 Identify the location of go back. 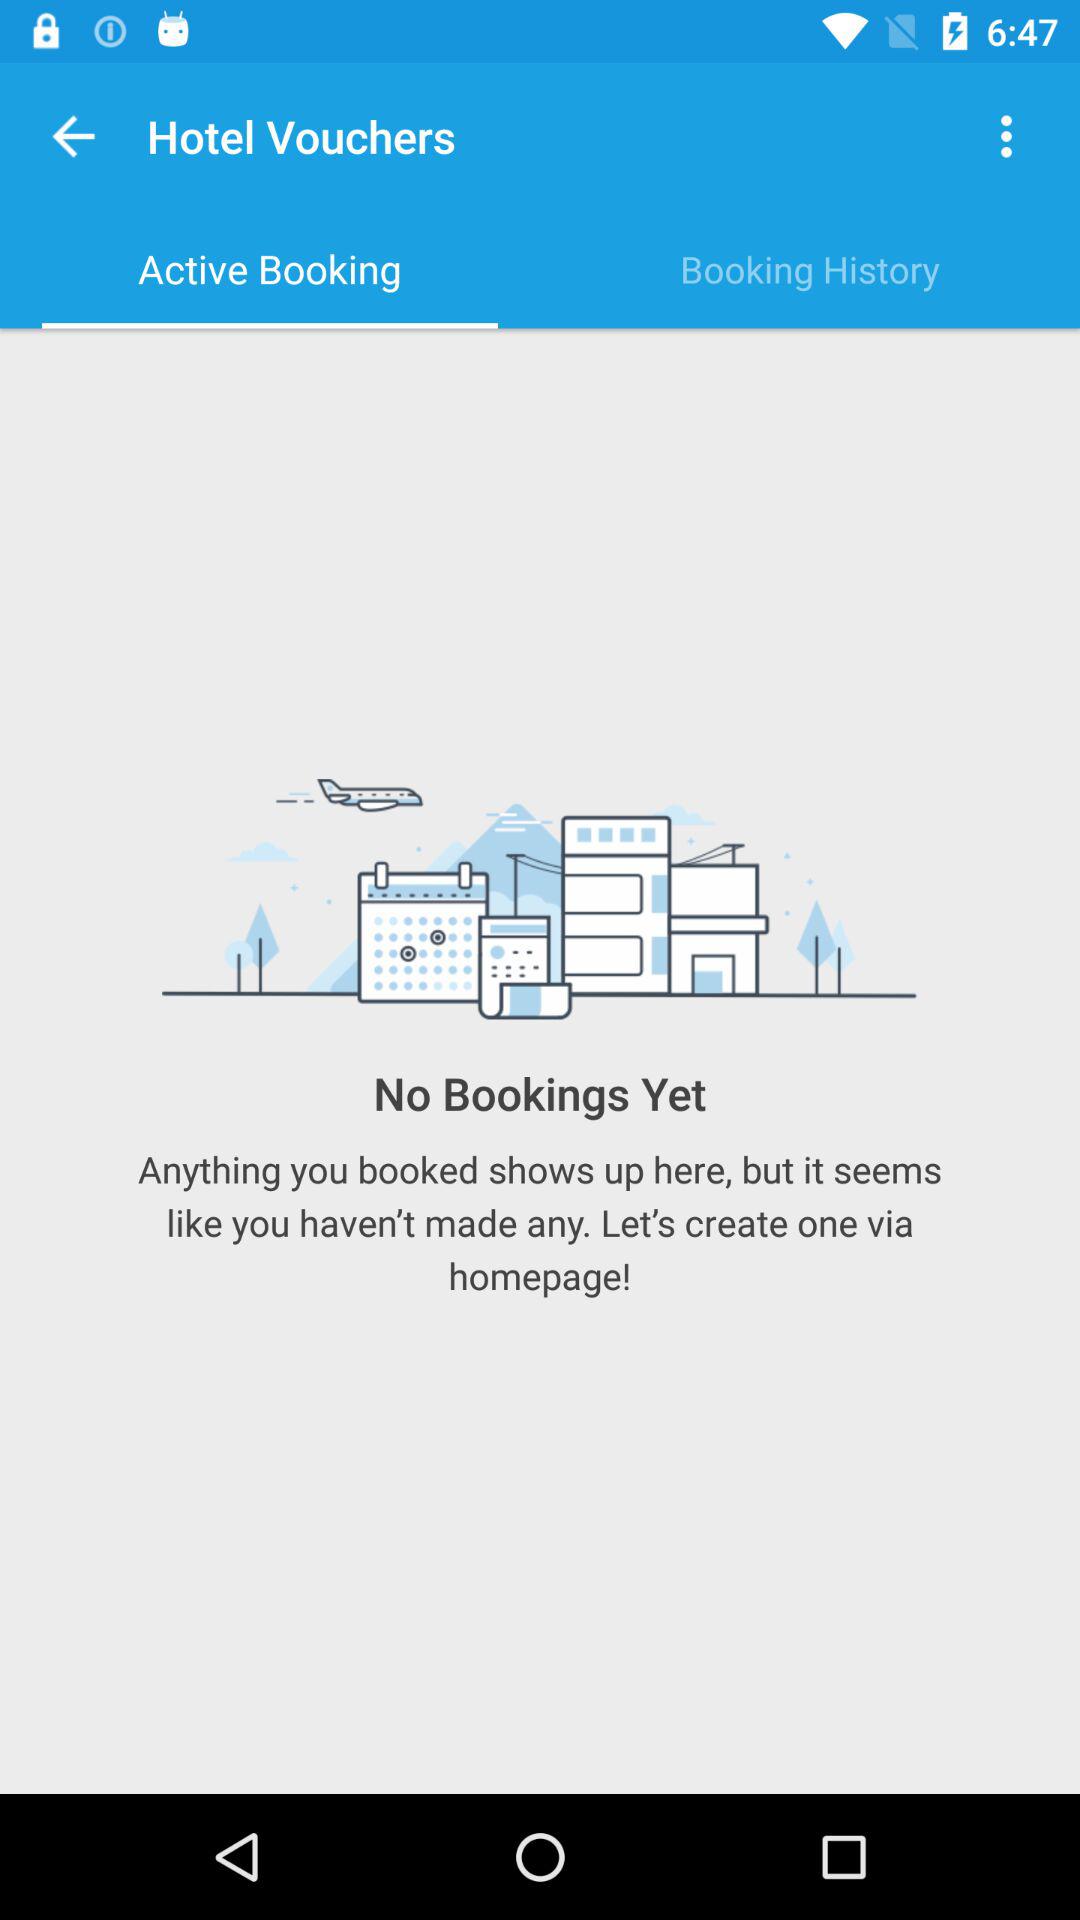
(74, 136).